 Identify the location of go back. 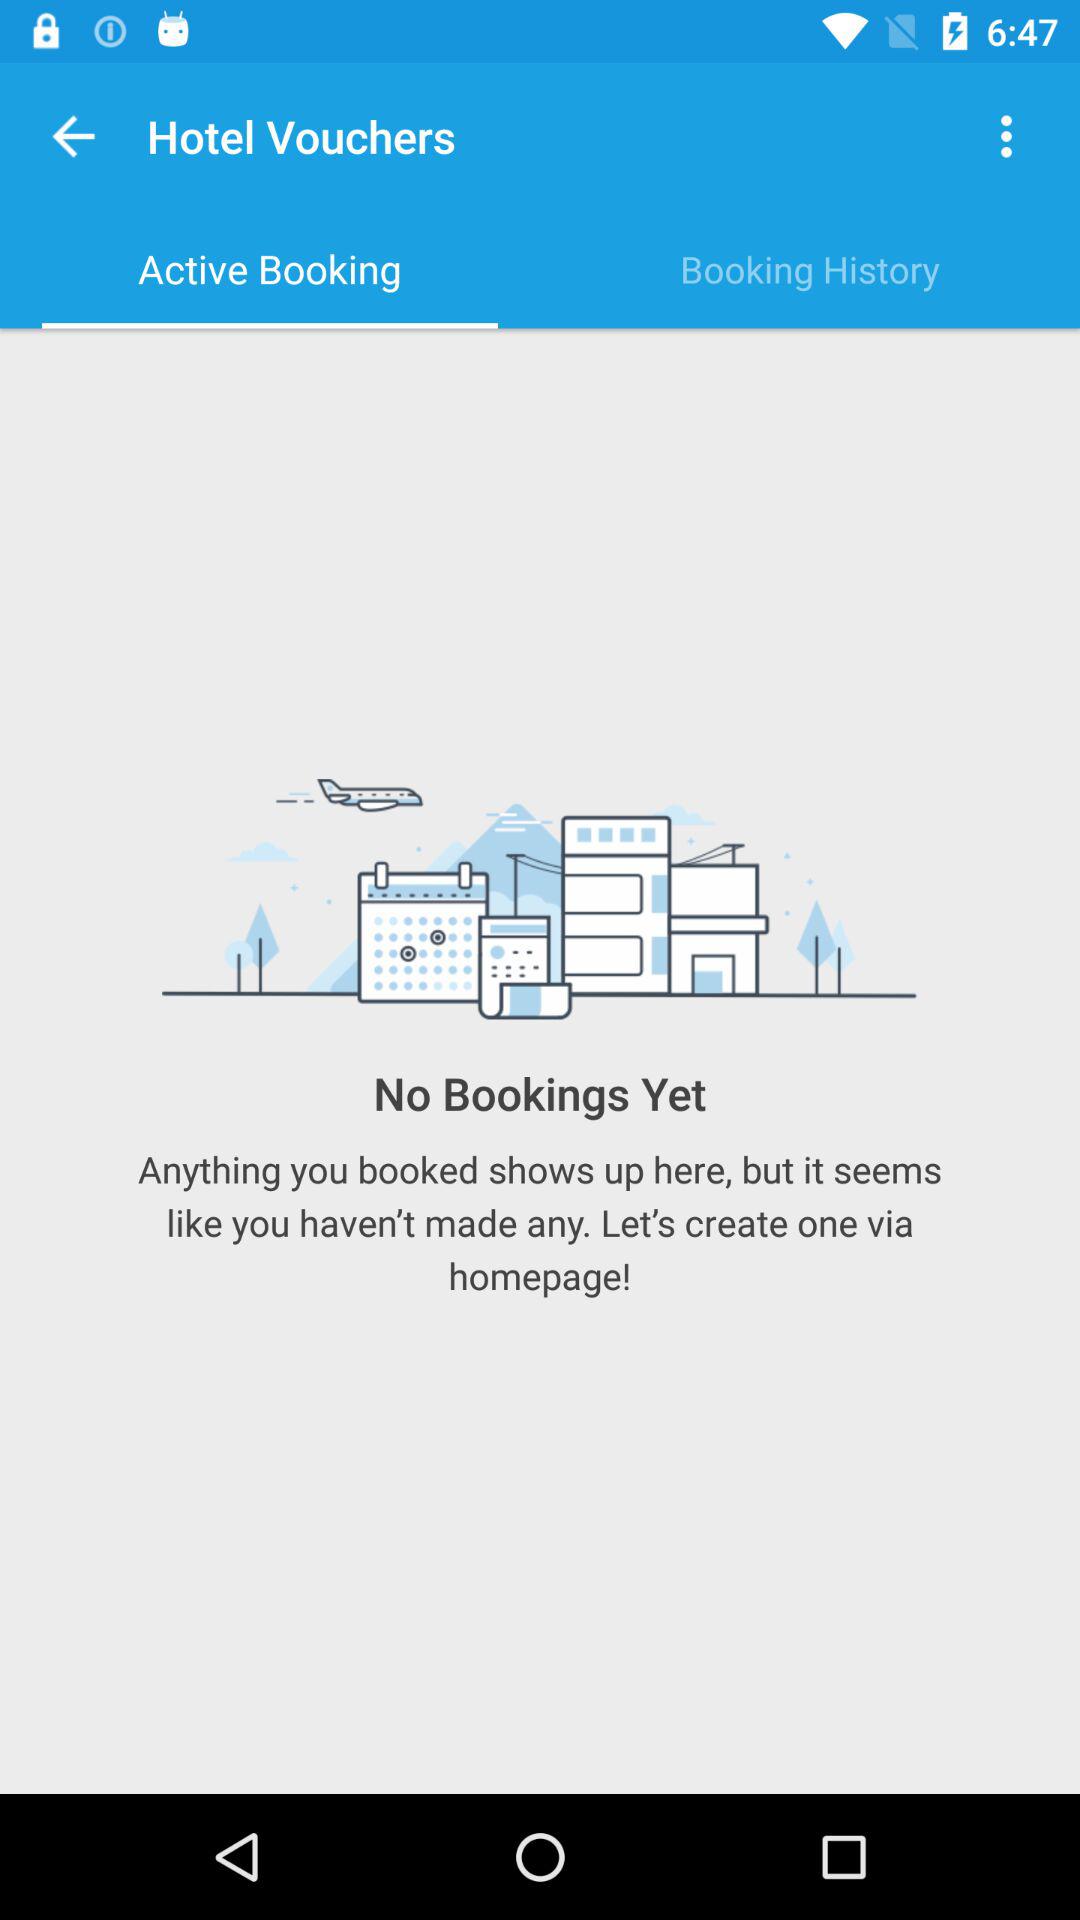
(74, 136).